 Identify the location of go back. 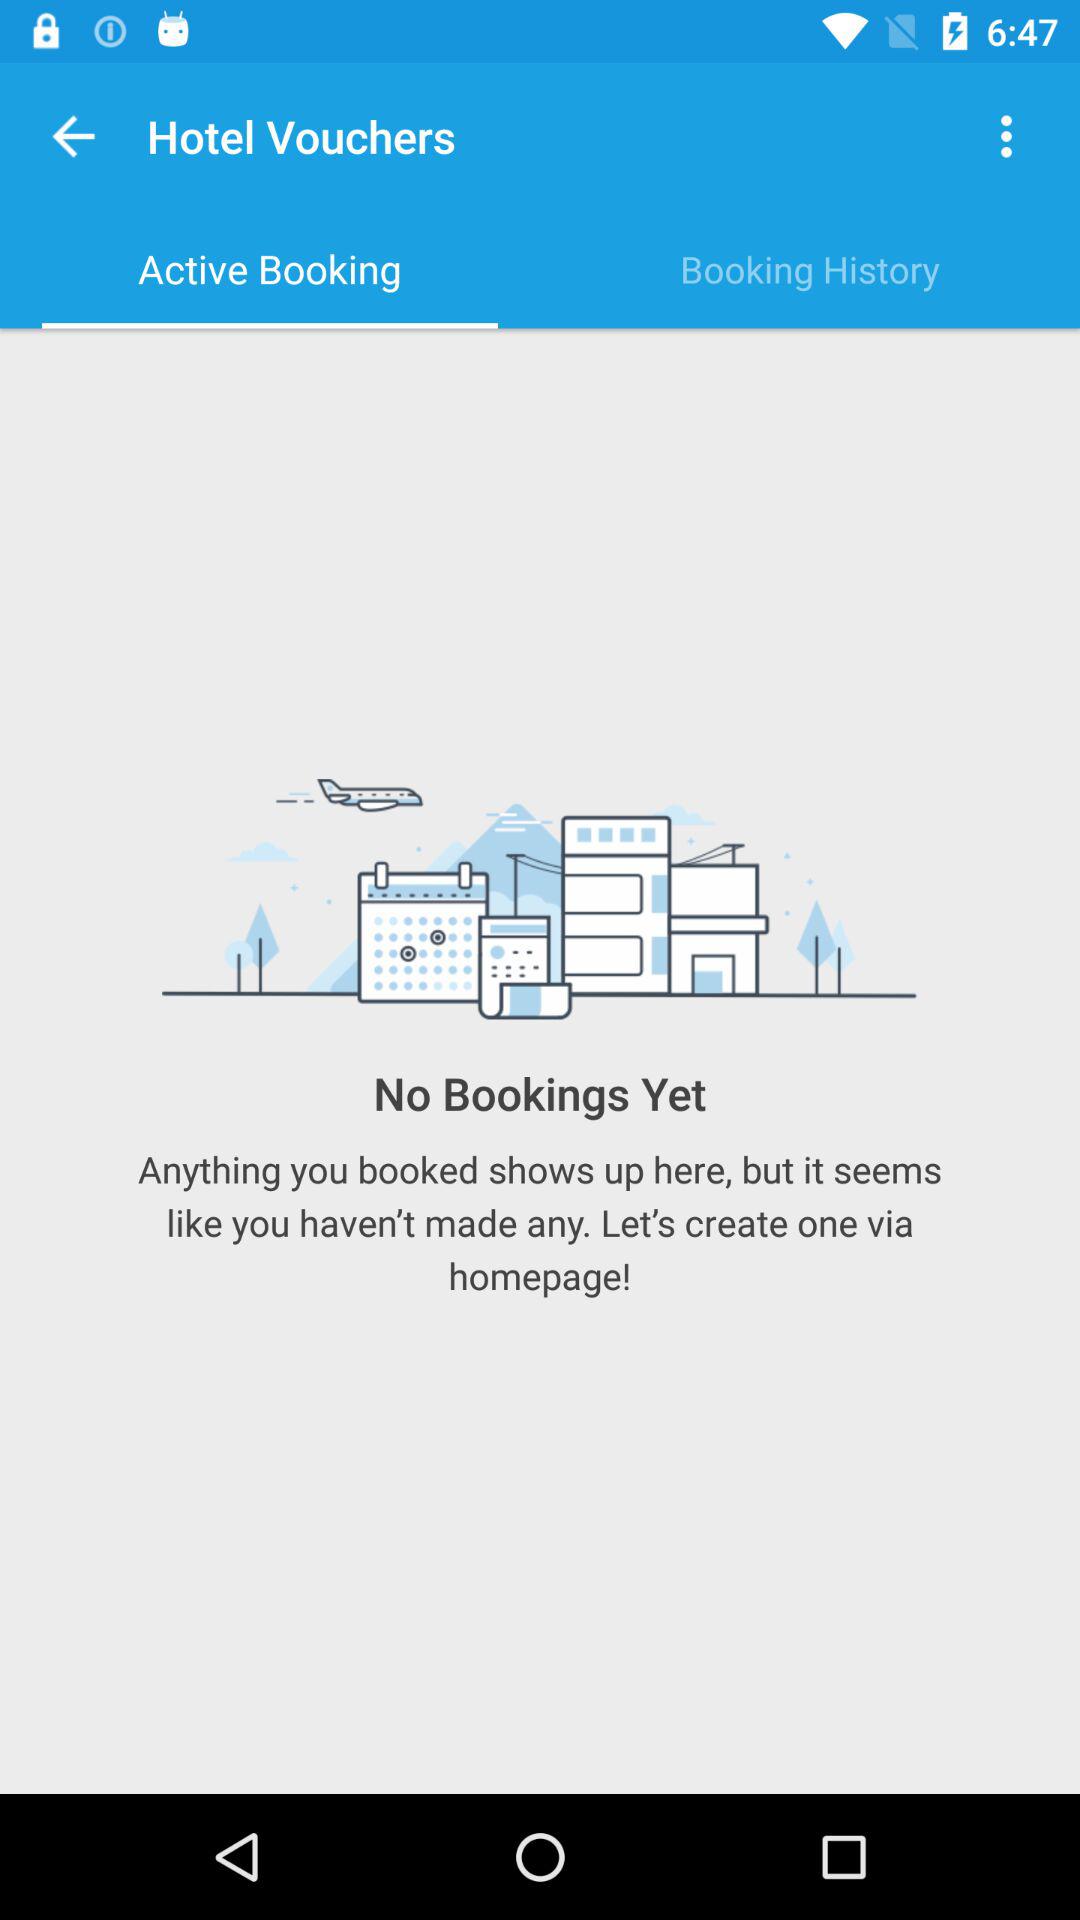
(74, 136).